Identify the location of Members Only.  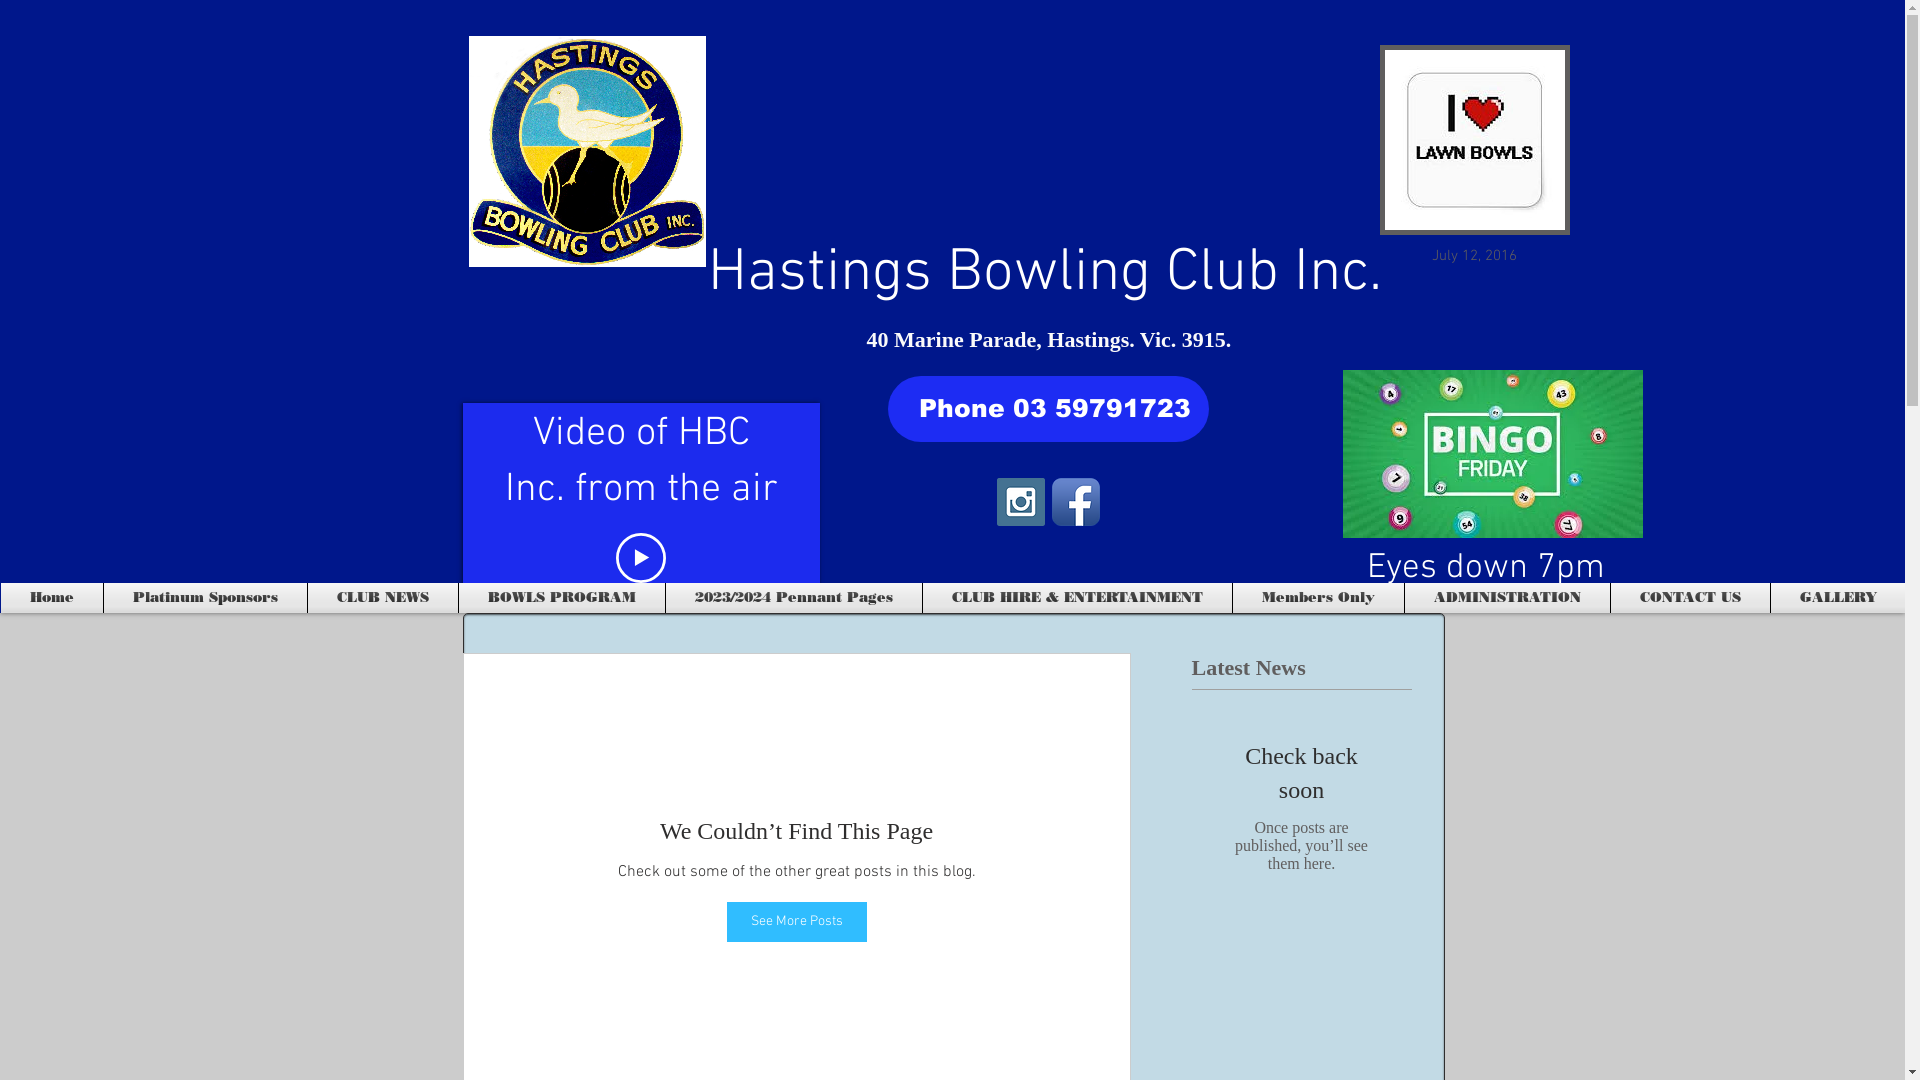
(1318, 598).